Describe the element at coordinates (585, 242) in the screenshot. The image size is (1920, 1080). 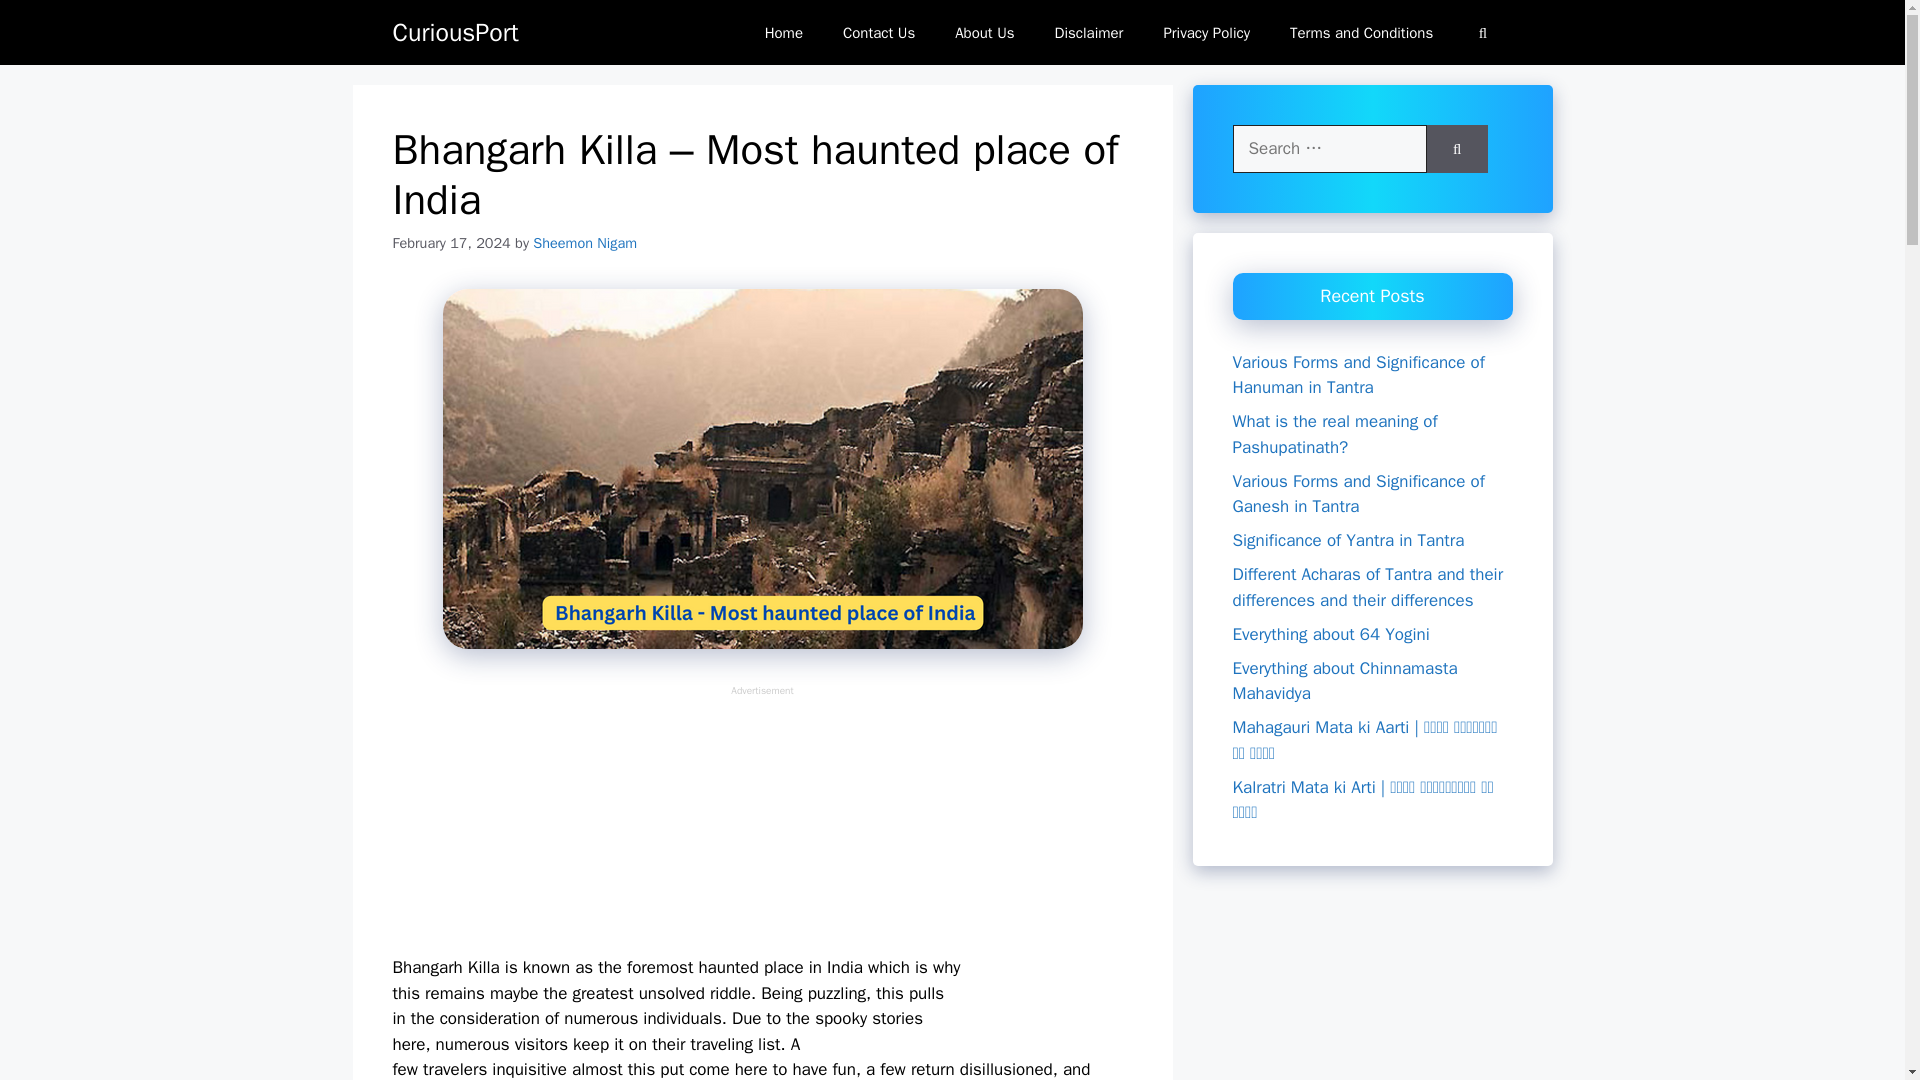
I see `View all posts by Sheemon Nigam` at that location.